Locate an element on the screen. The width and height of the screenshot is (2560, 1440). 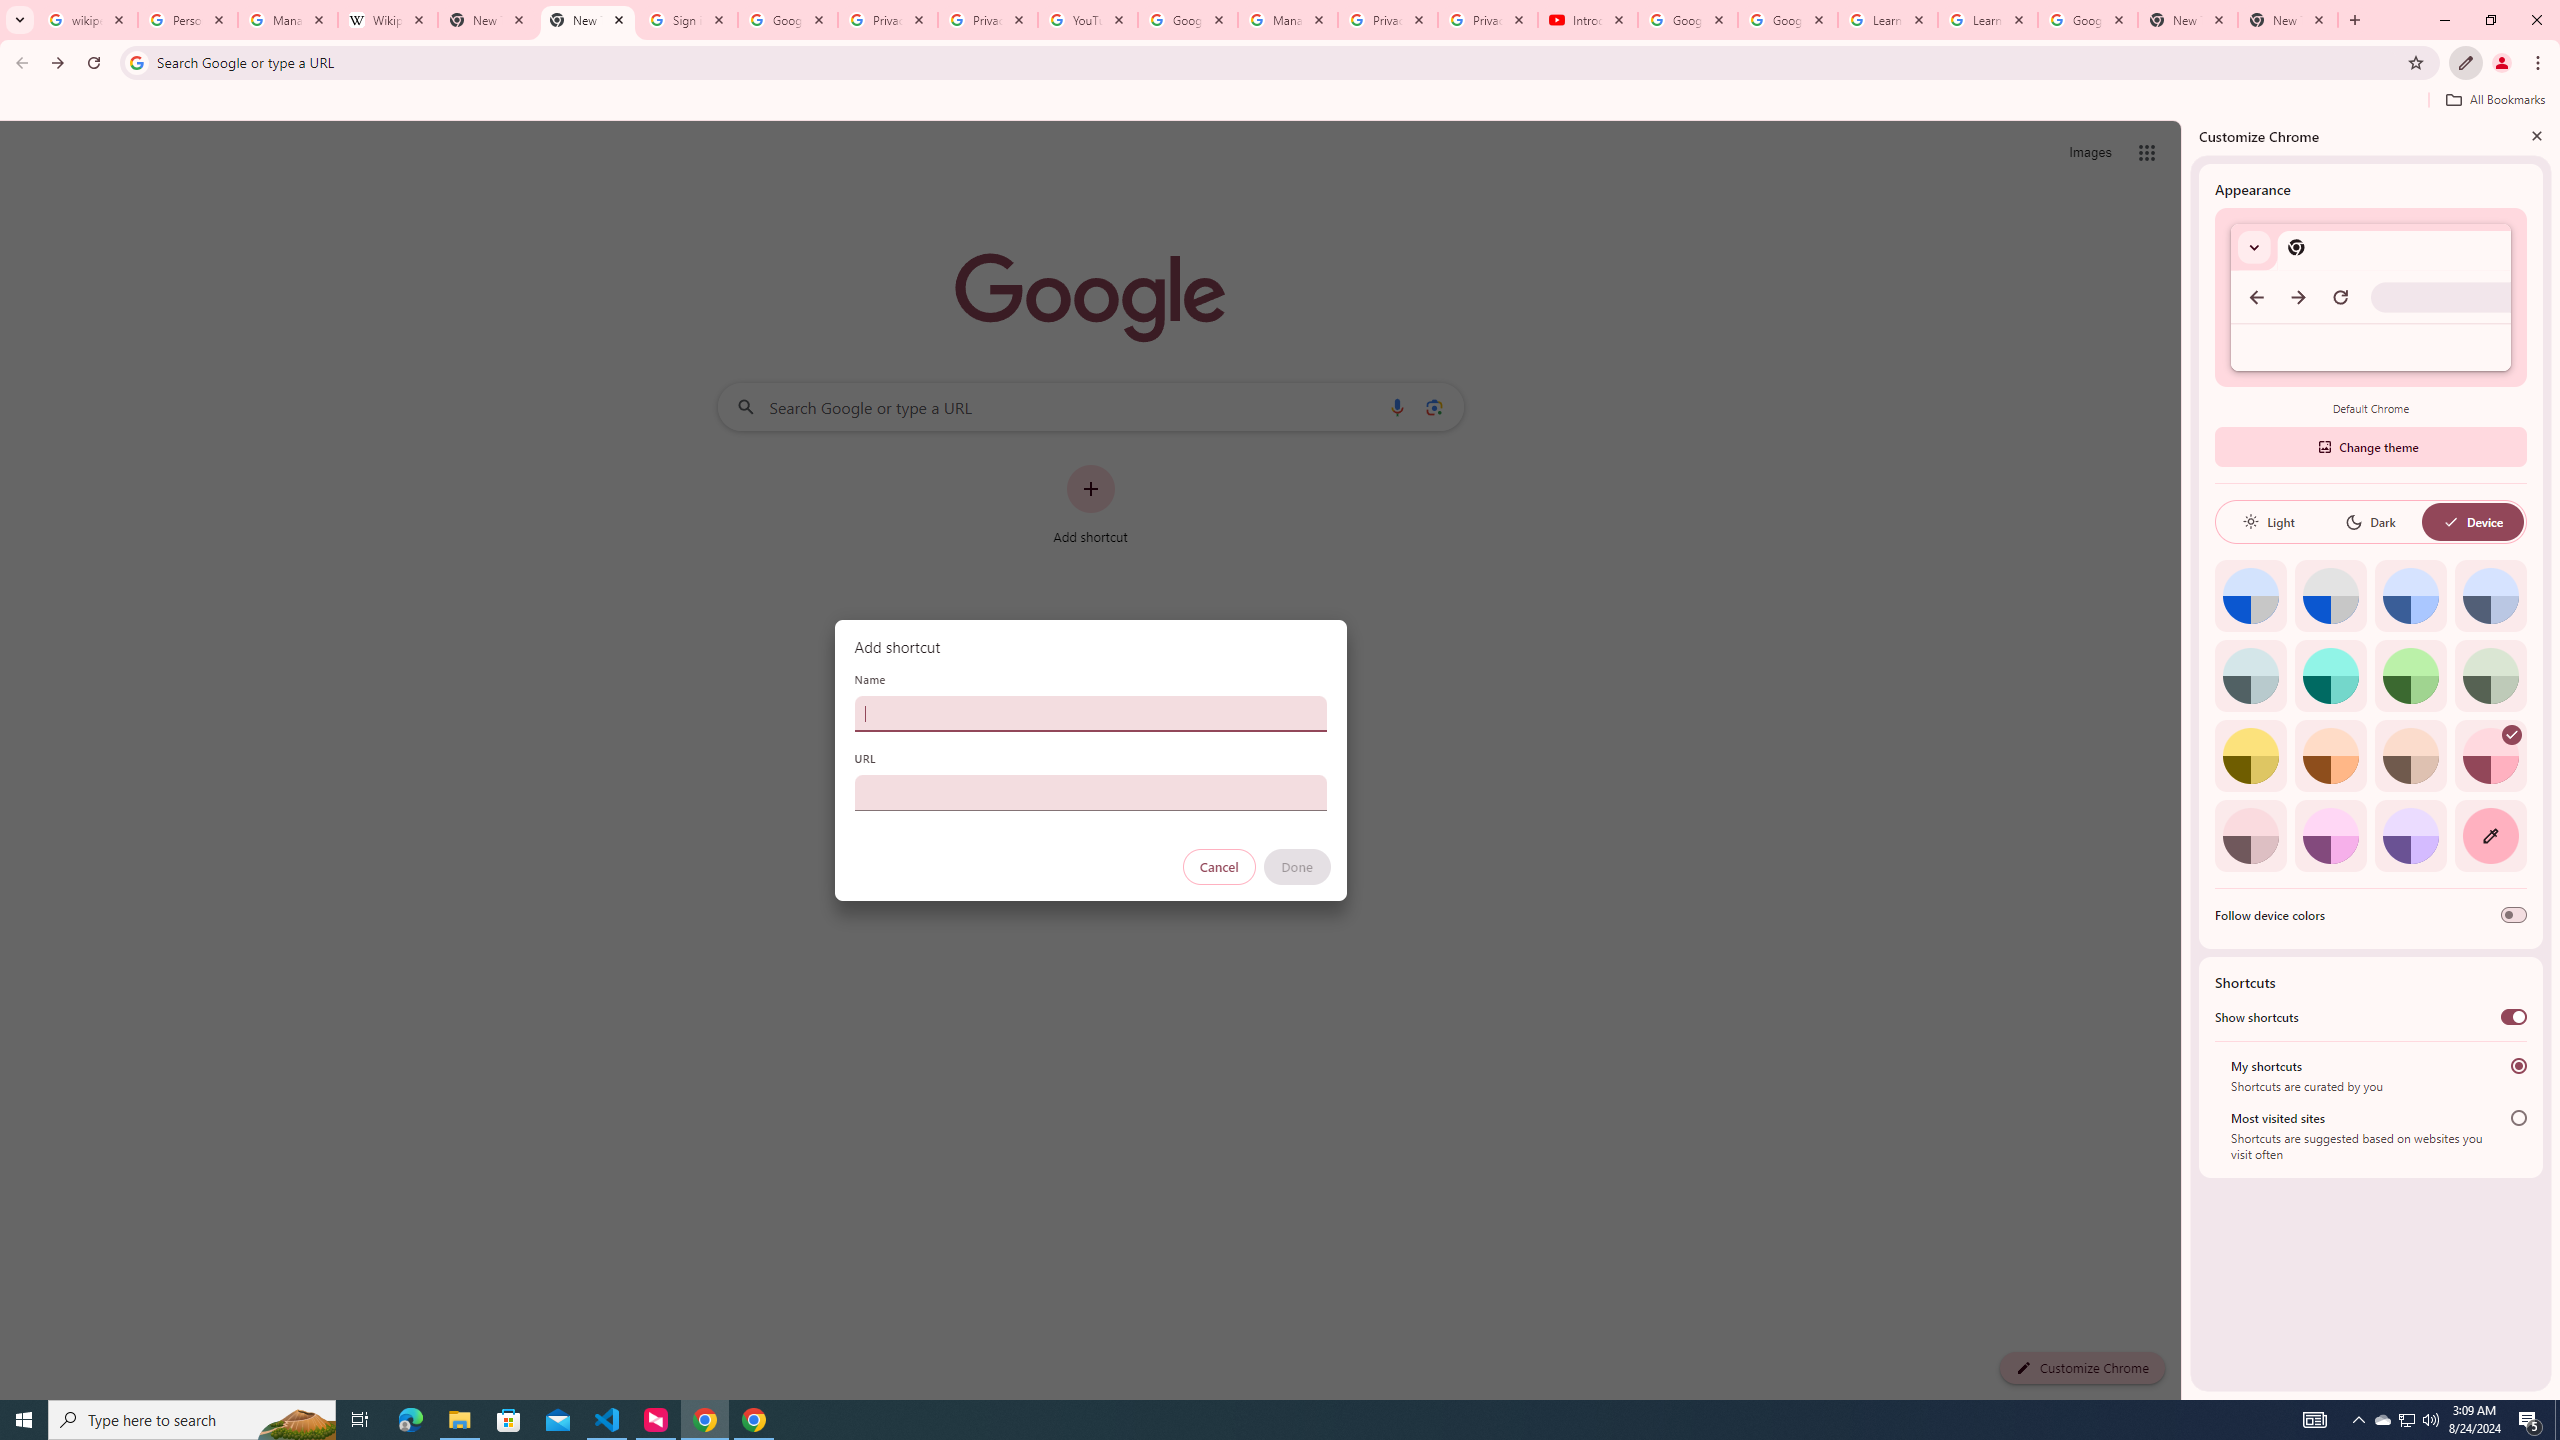
Personalization & Google Search results - Google Search Help is located at coordinates (186, 20).